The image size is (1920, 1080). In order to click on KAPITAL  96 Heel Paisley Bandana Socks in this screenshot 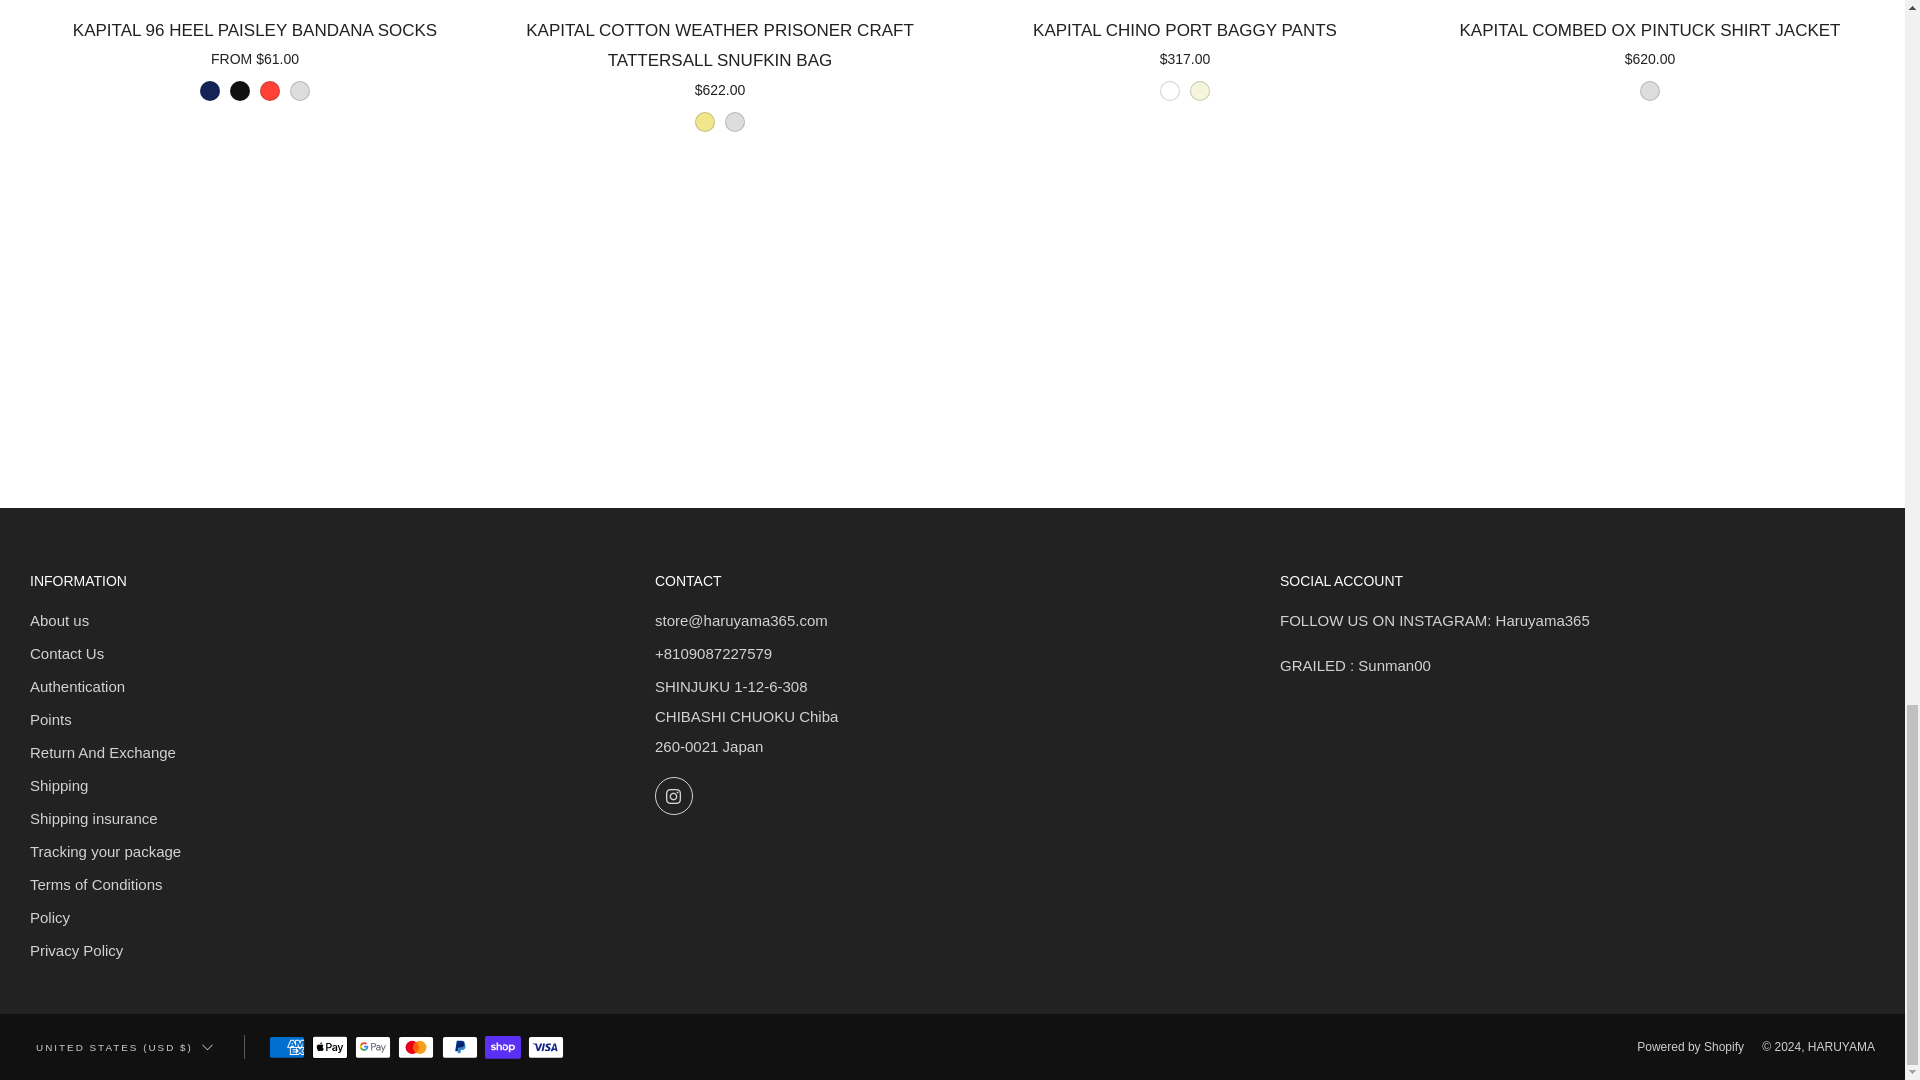, I will do `click(255, 60)`.